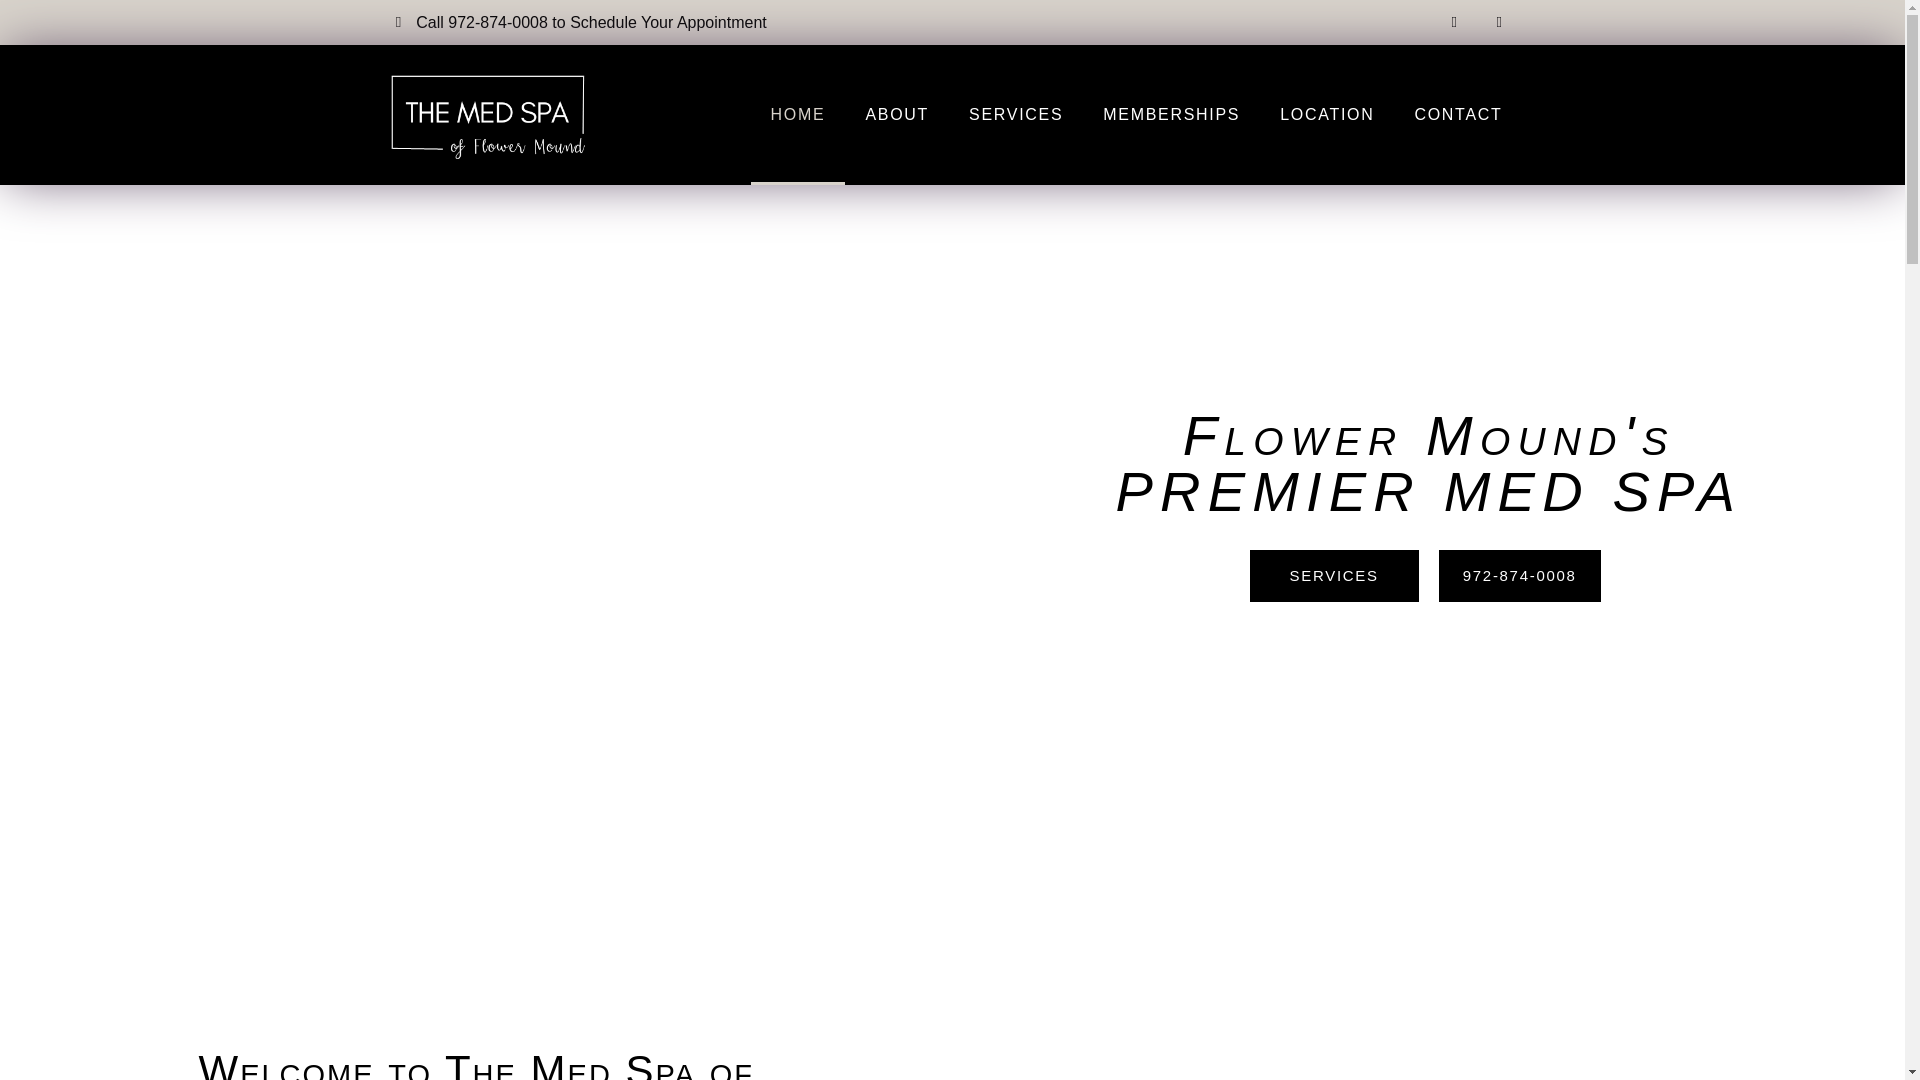 The width and height of the screenshot is (1920, 1080). I want to click on CONTACT, so click(1458, 114).